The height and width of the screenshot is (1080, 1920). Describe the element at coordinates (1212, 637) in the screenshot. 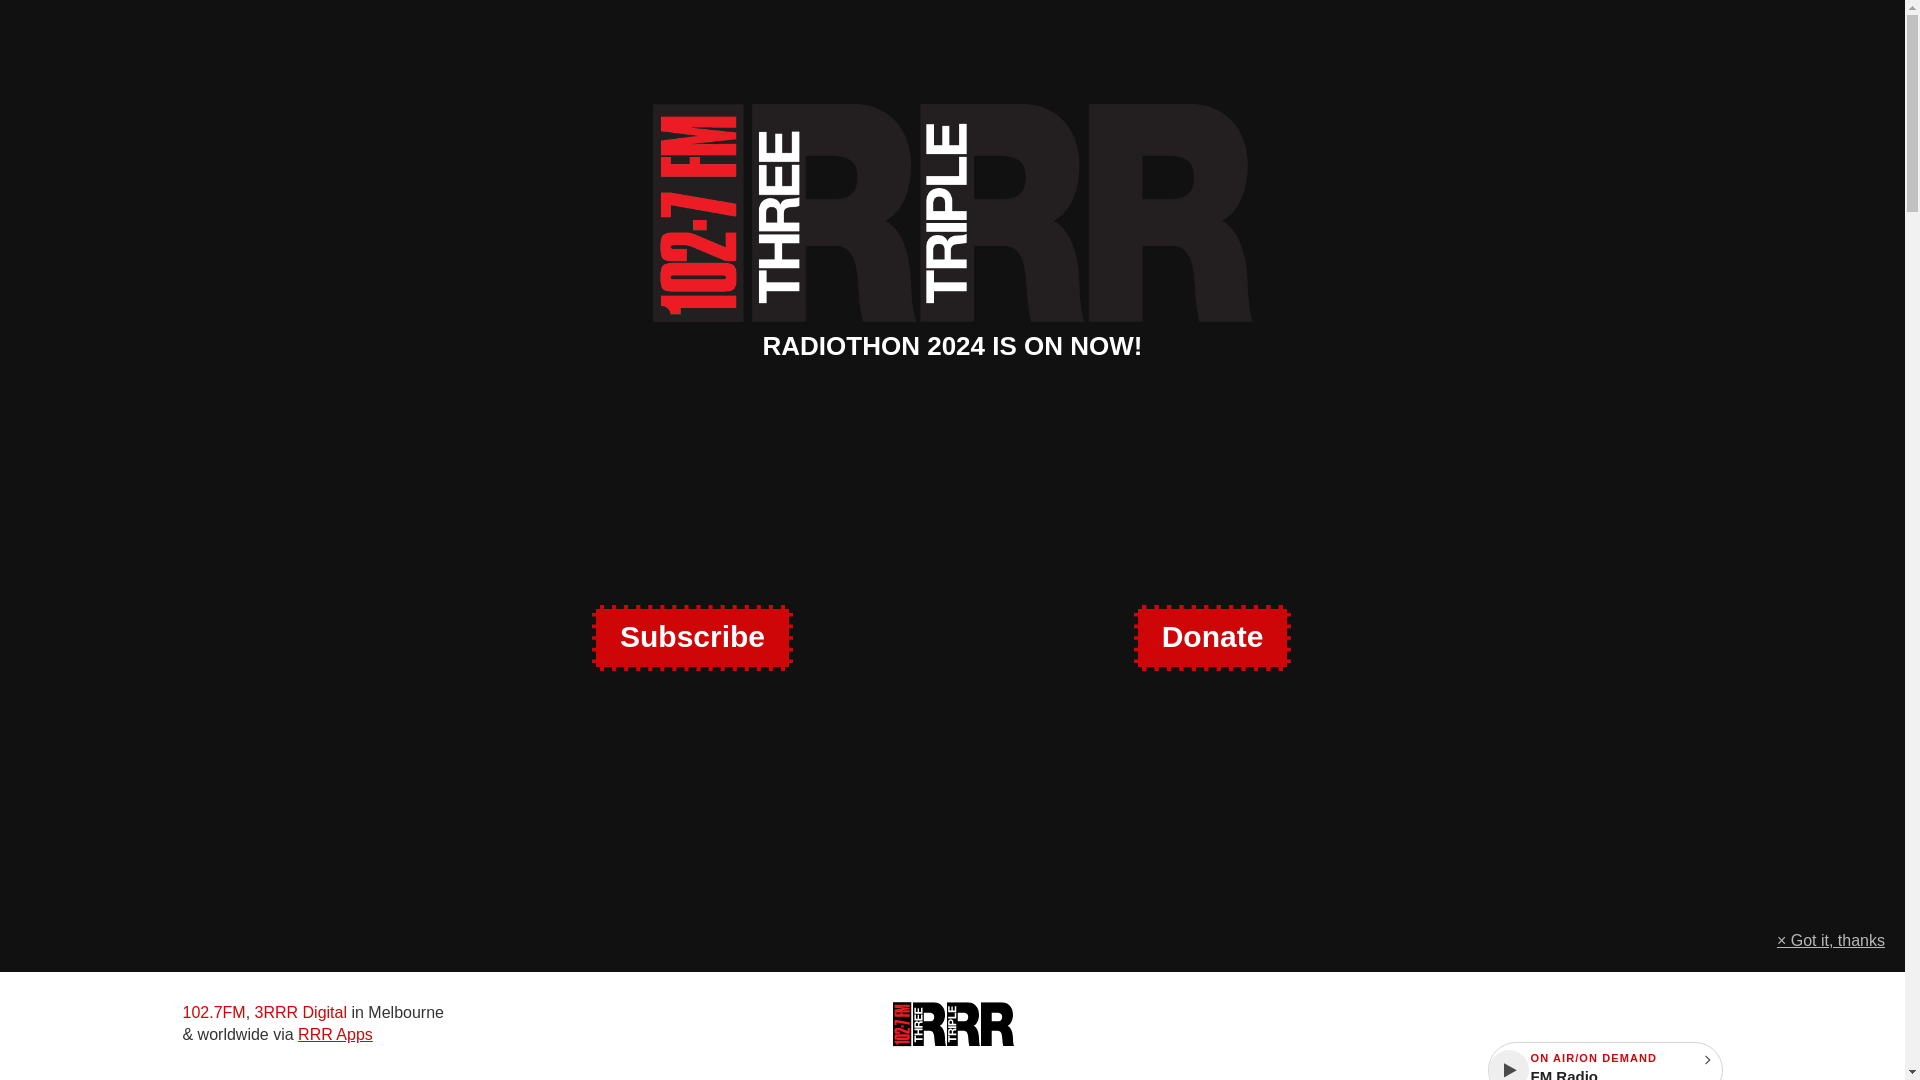

I see `Donate` at that location.